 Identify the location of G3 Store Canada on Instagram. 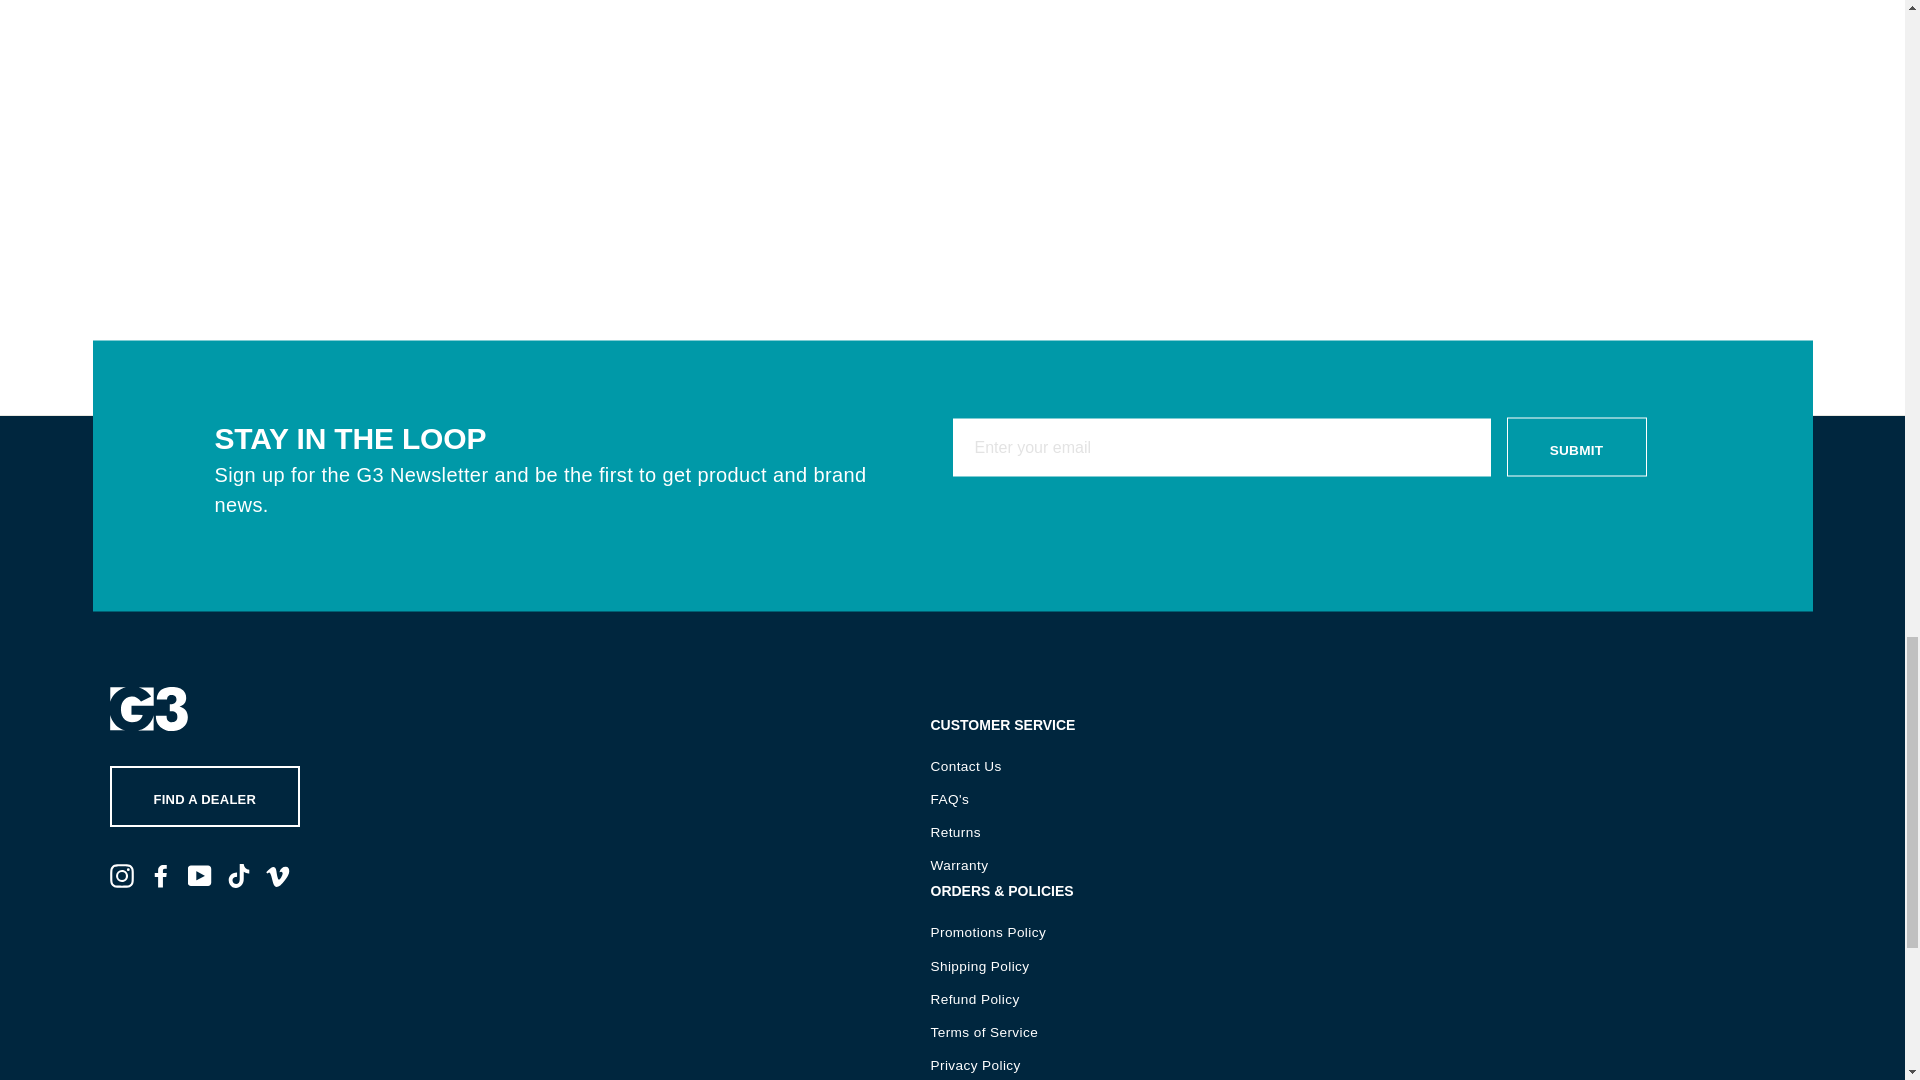
(122, 874).